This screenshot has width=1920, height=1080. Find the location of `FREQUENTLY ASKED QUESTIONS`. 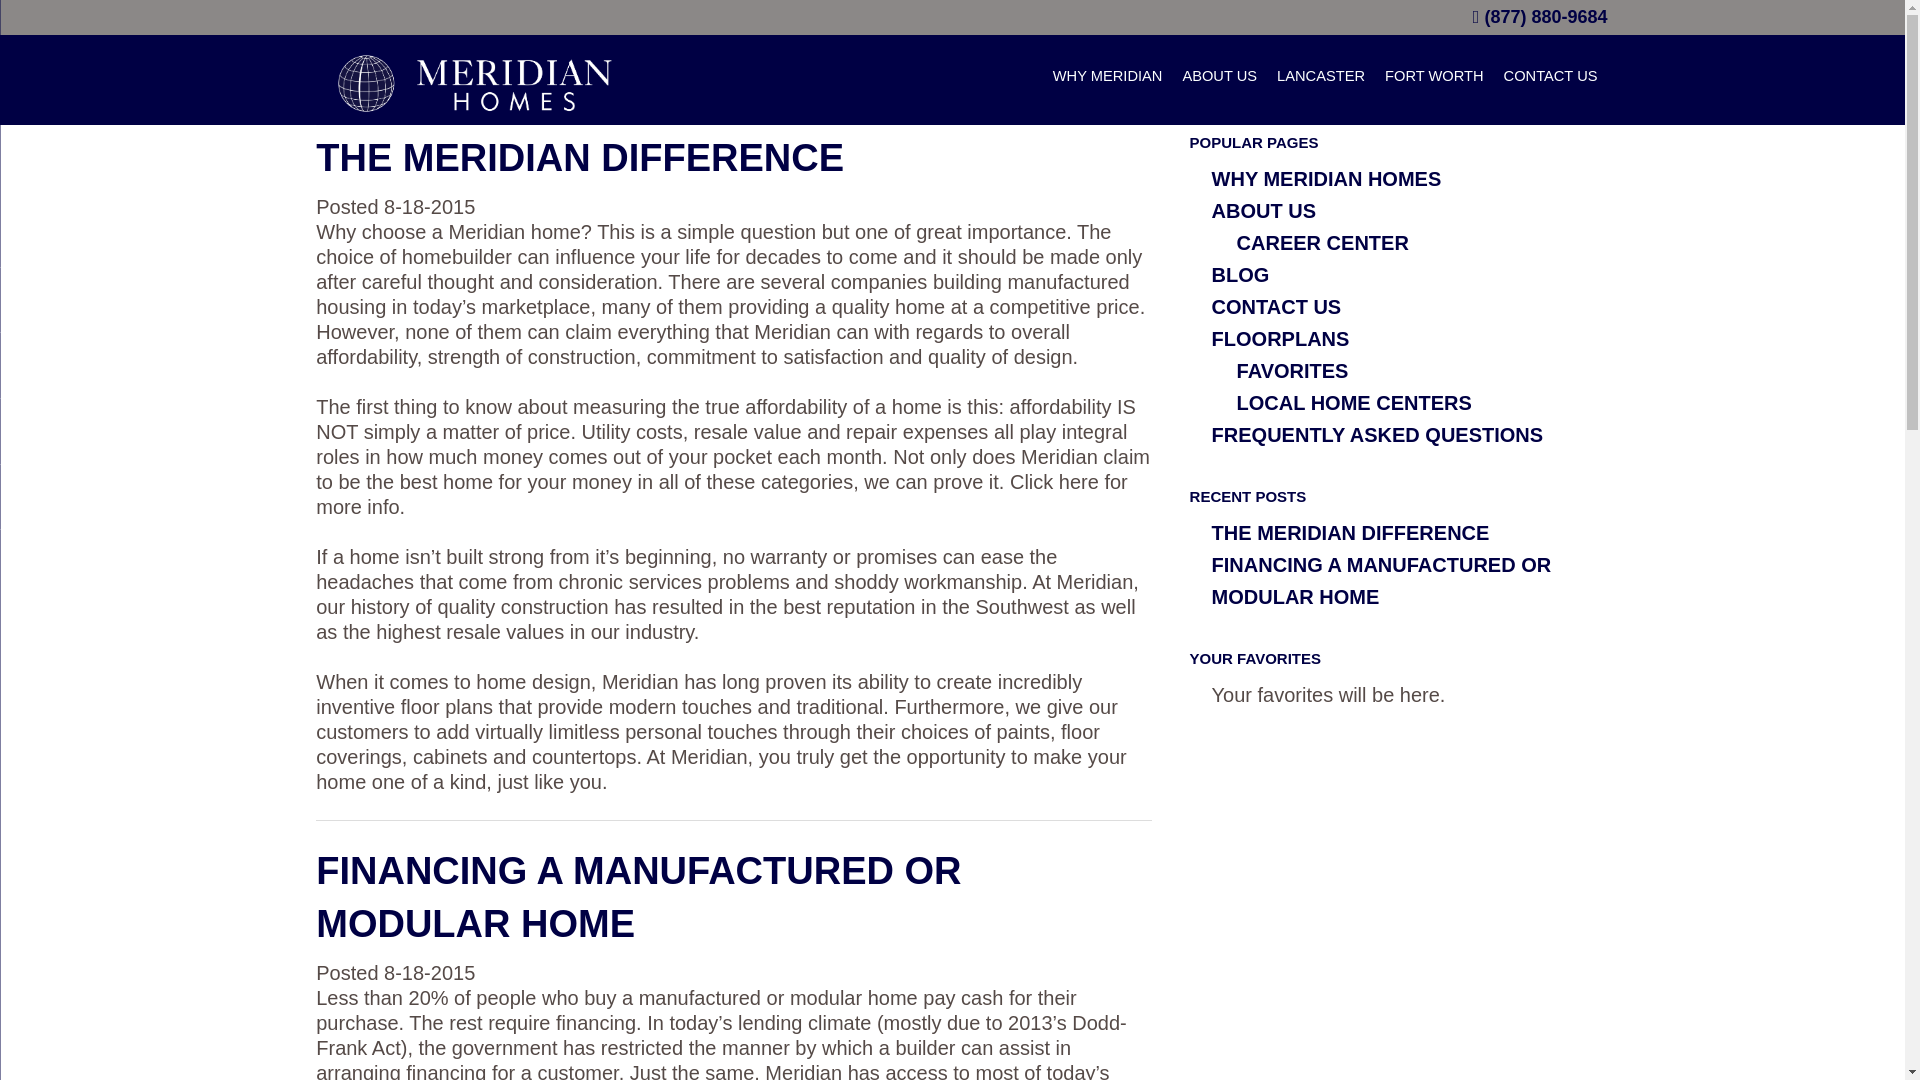

FREQUENTLY ASKED QUESTIONS is located at coordinates (1377, 435).